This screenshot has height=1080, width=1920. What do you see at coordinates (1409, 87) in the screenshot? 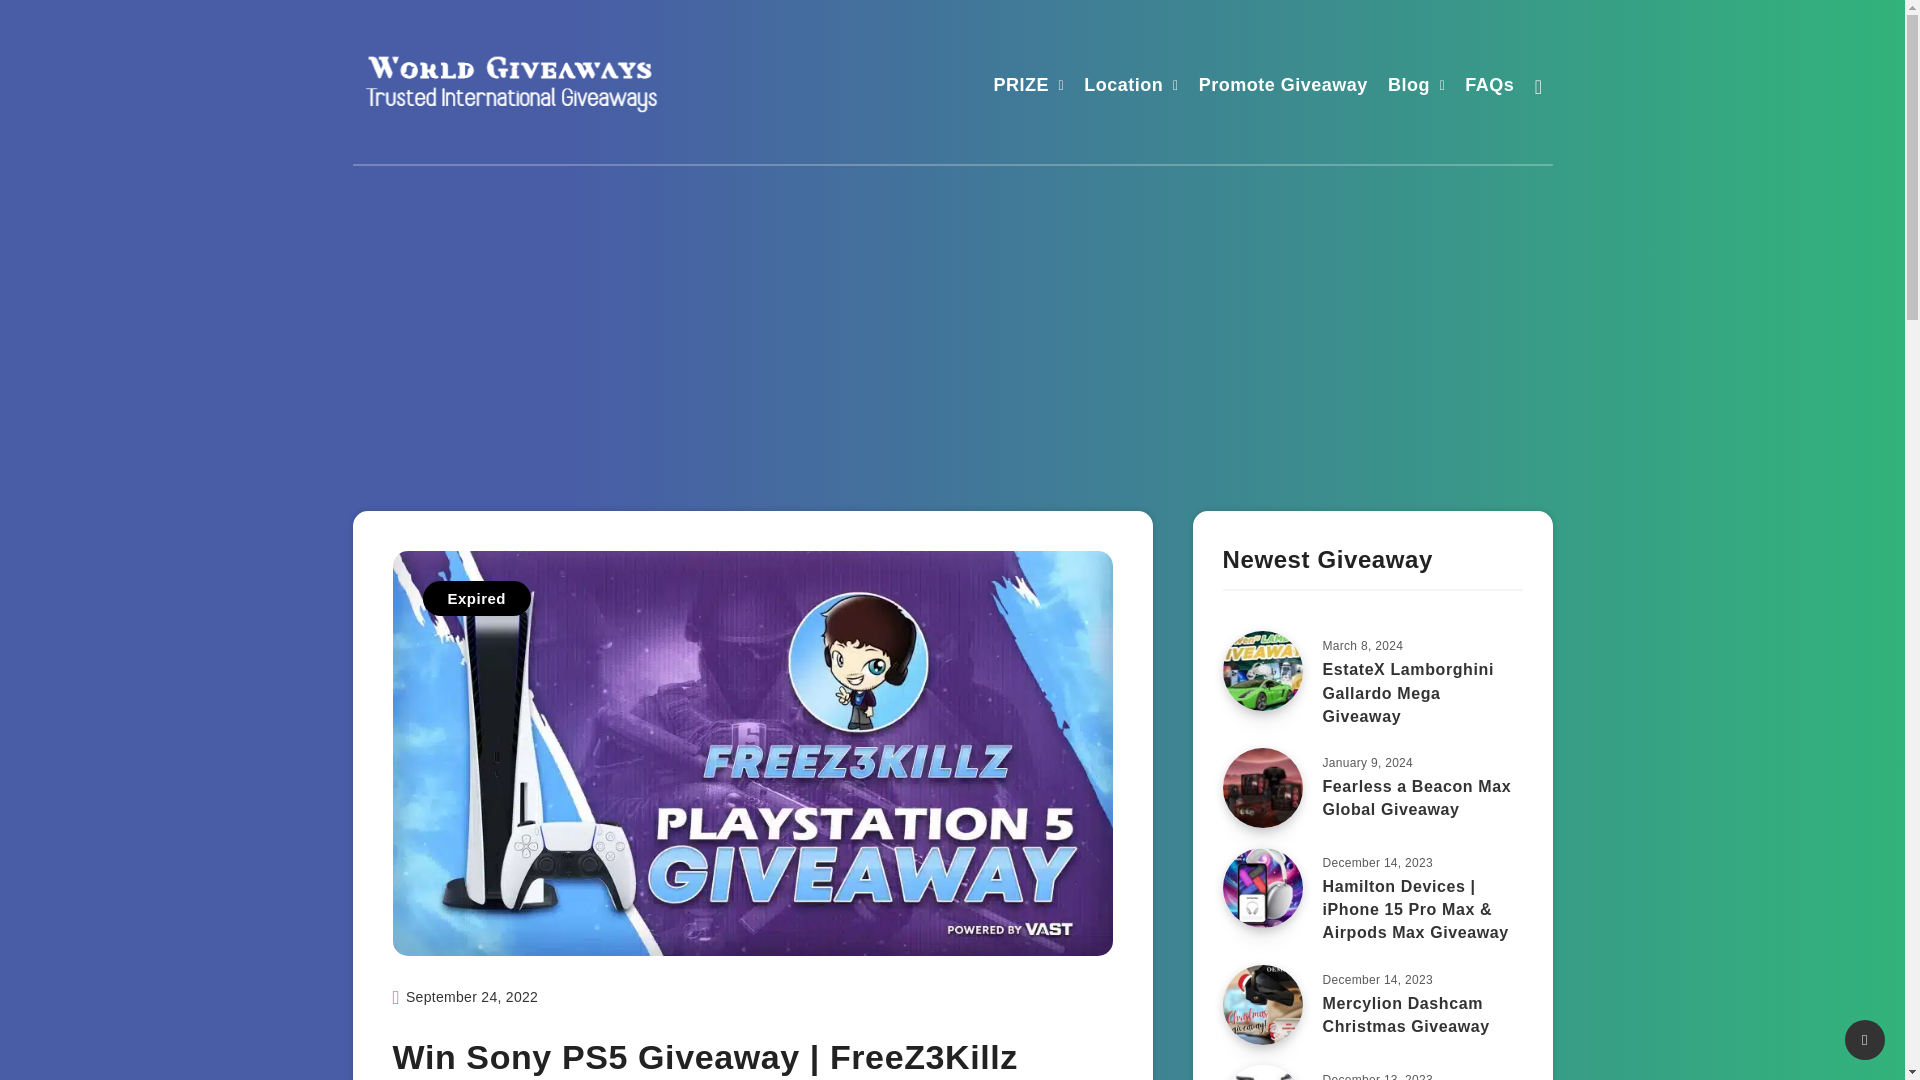
I see `Blog` at bounding box center [1409, 87].